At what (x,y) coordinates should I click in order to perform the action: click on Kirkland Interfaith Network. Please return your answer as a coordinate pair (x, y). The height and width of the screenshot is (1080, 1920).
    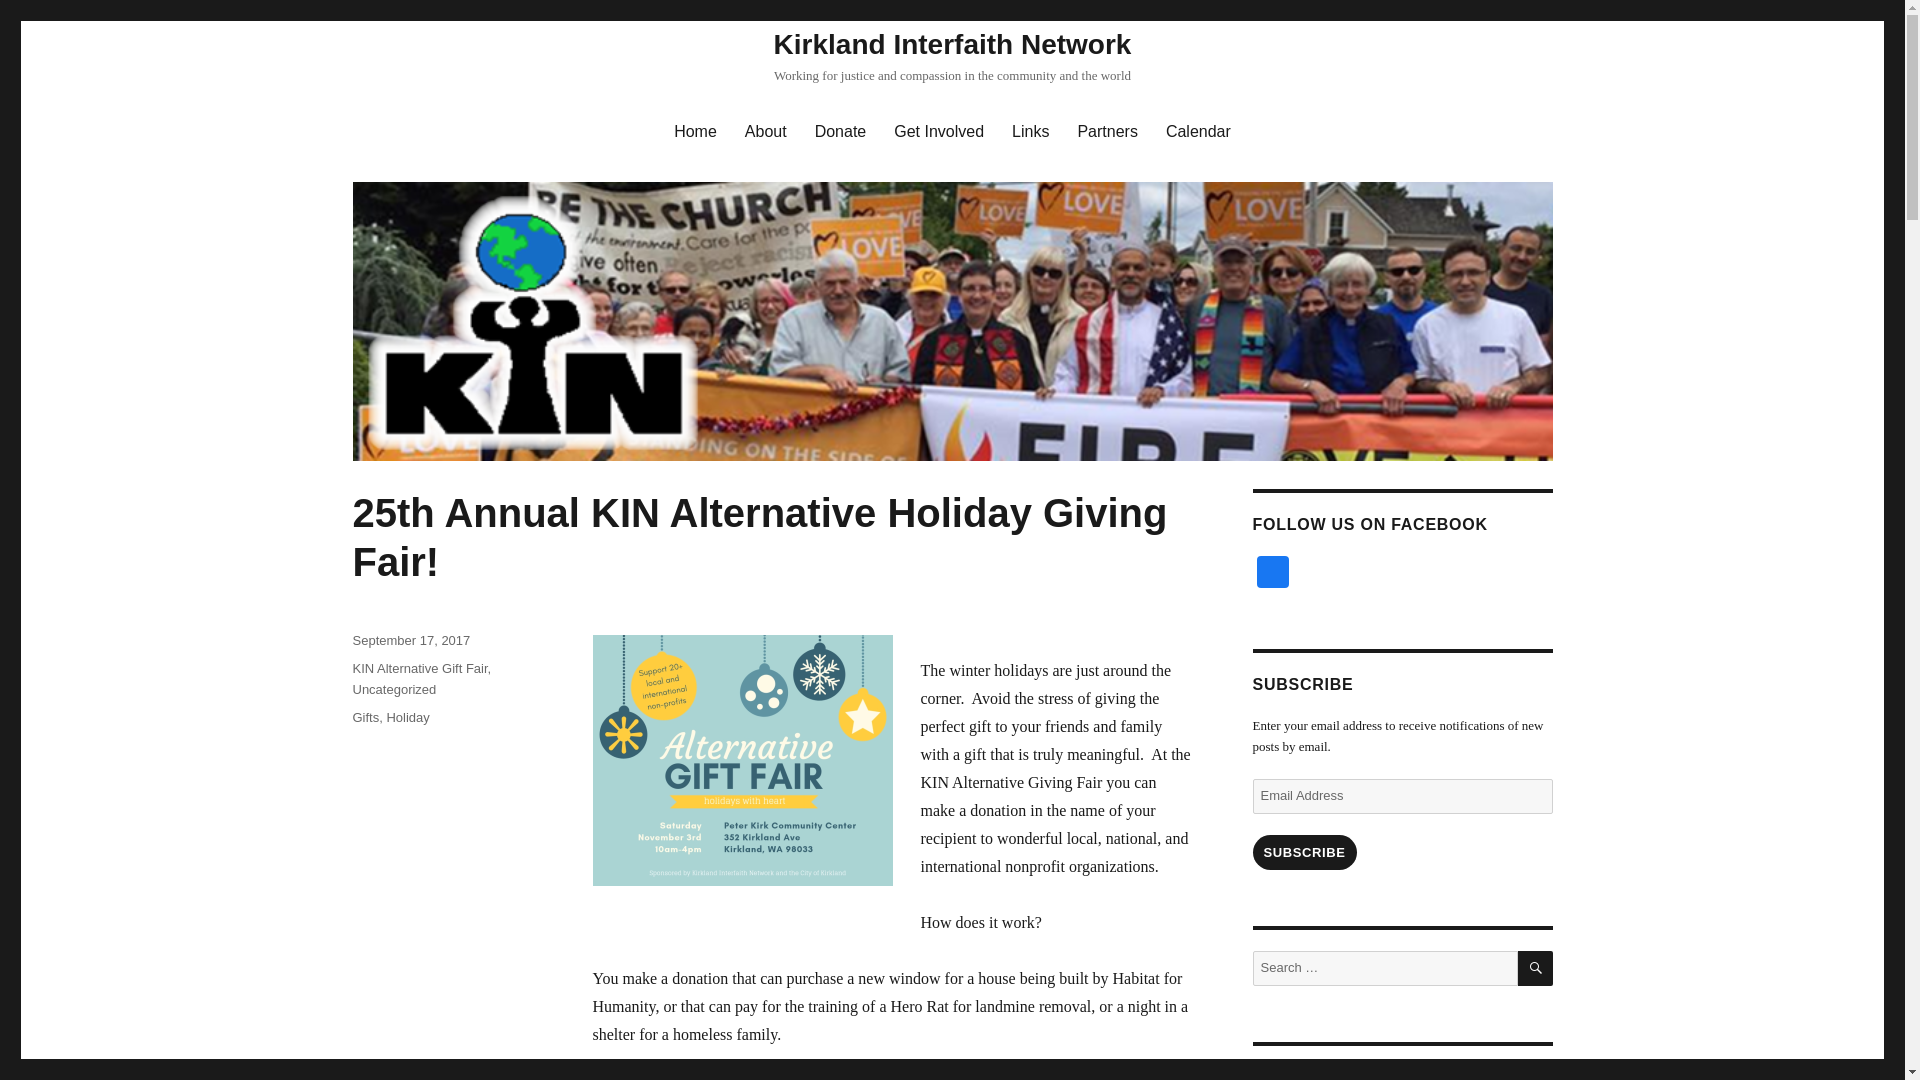
    Looking at the image, I should click on (952, 44).